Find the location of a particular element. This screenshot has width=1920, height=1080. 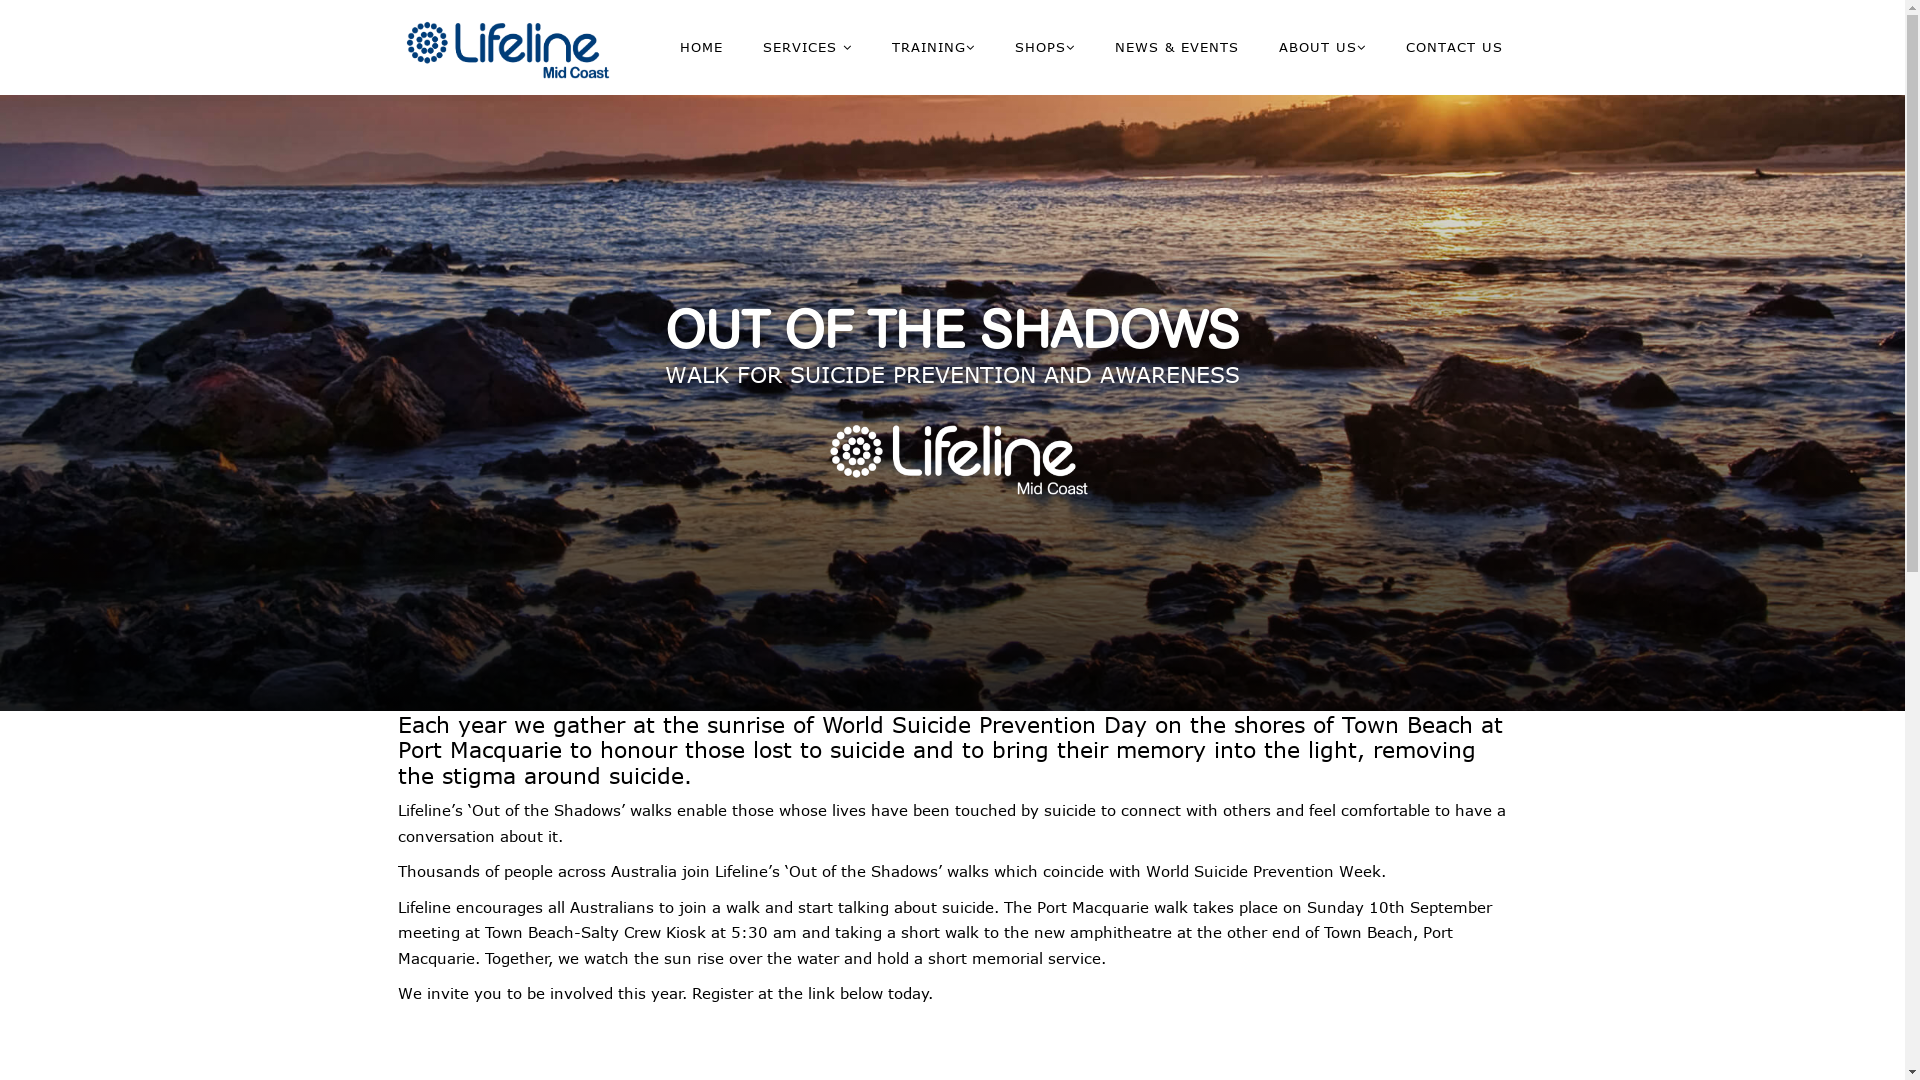

ABOUT US is located at coordinates (1322, 48).